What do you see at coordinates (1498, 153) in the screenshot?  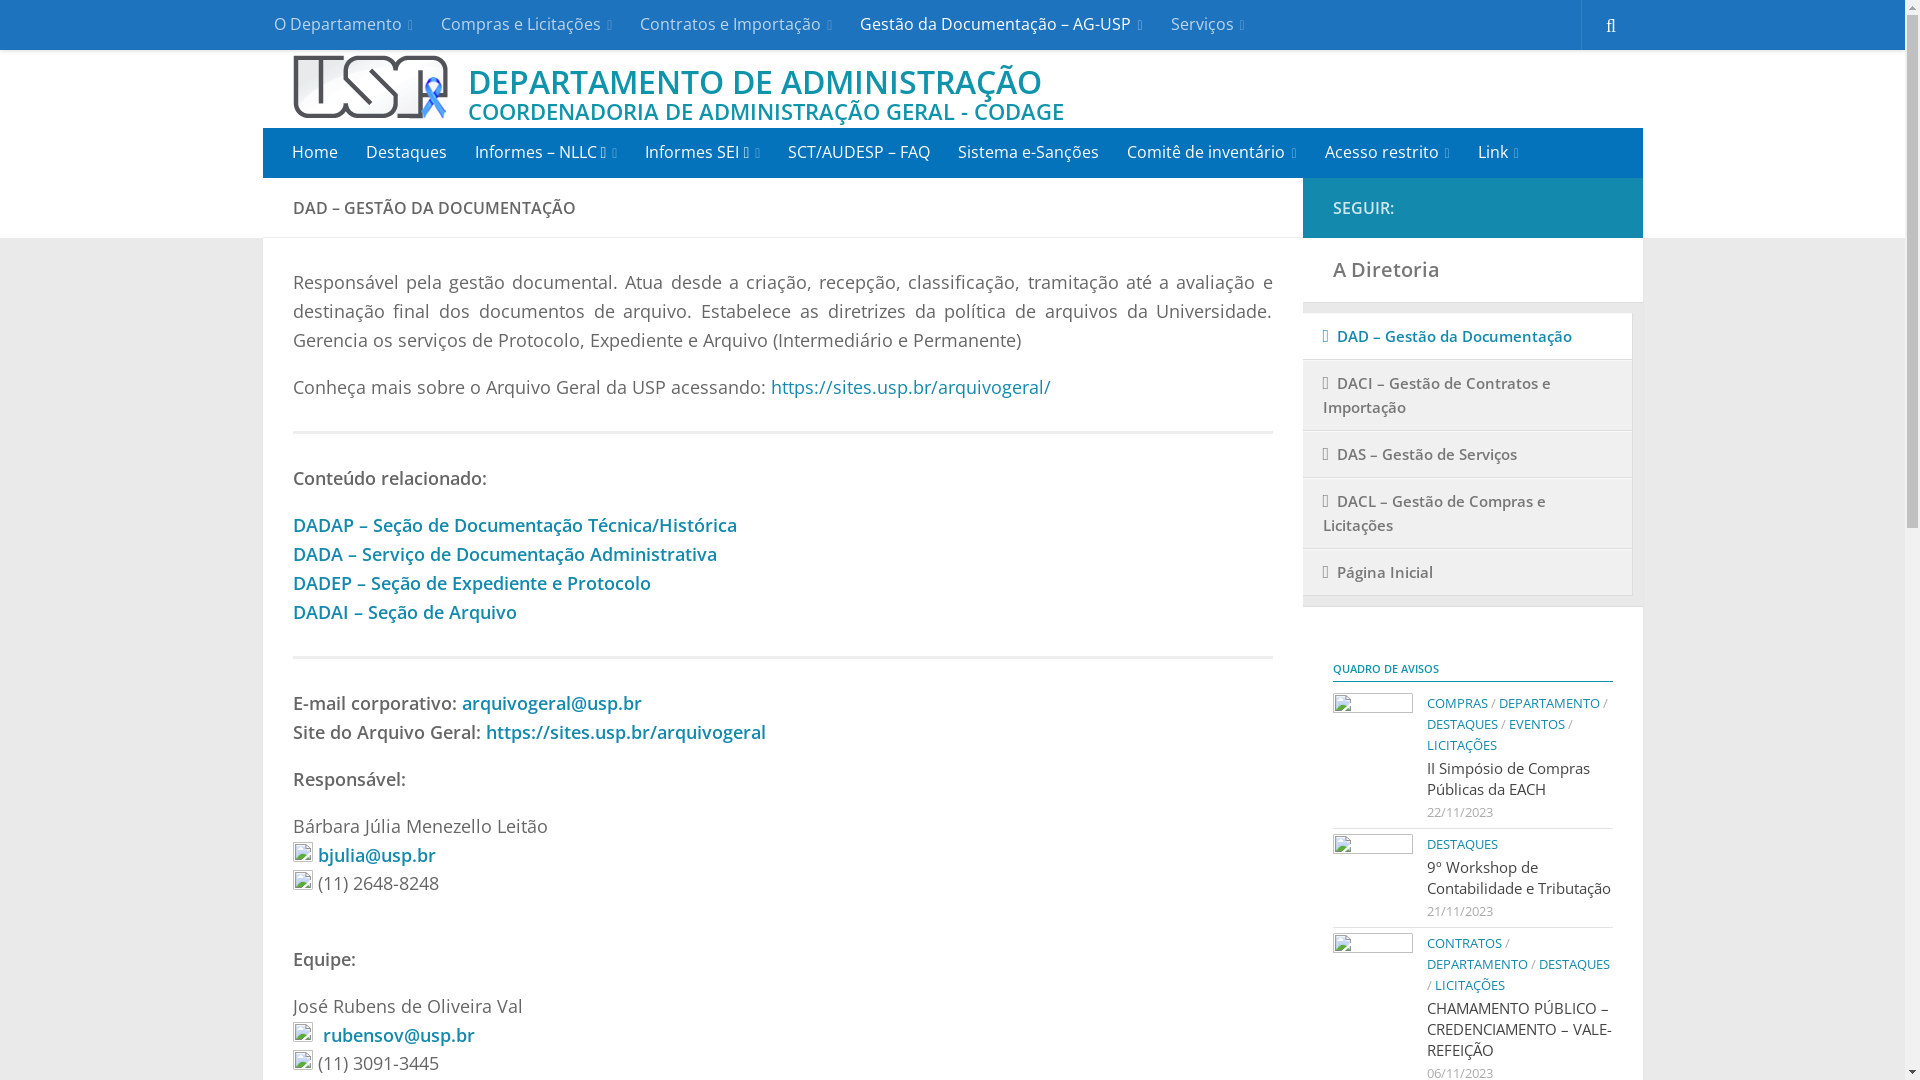 I see `Link` at bounding box center [1498, 153].